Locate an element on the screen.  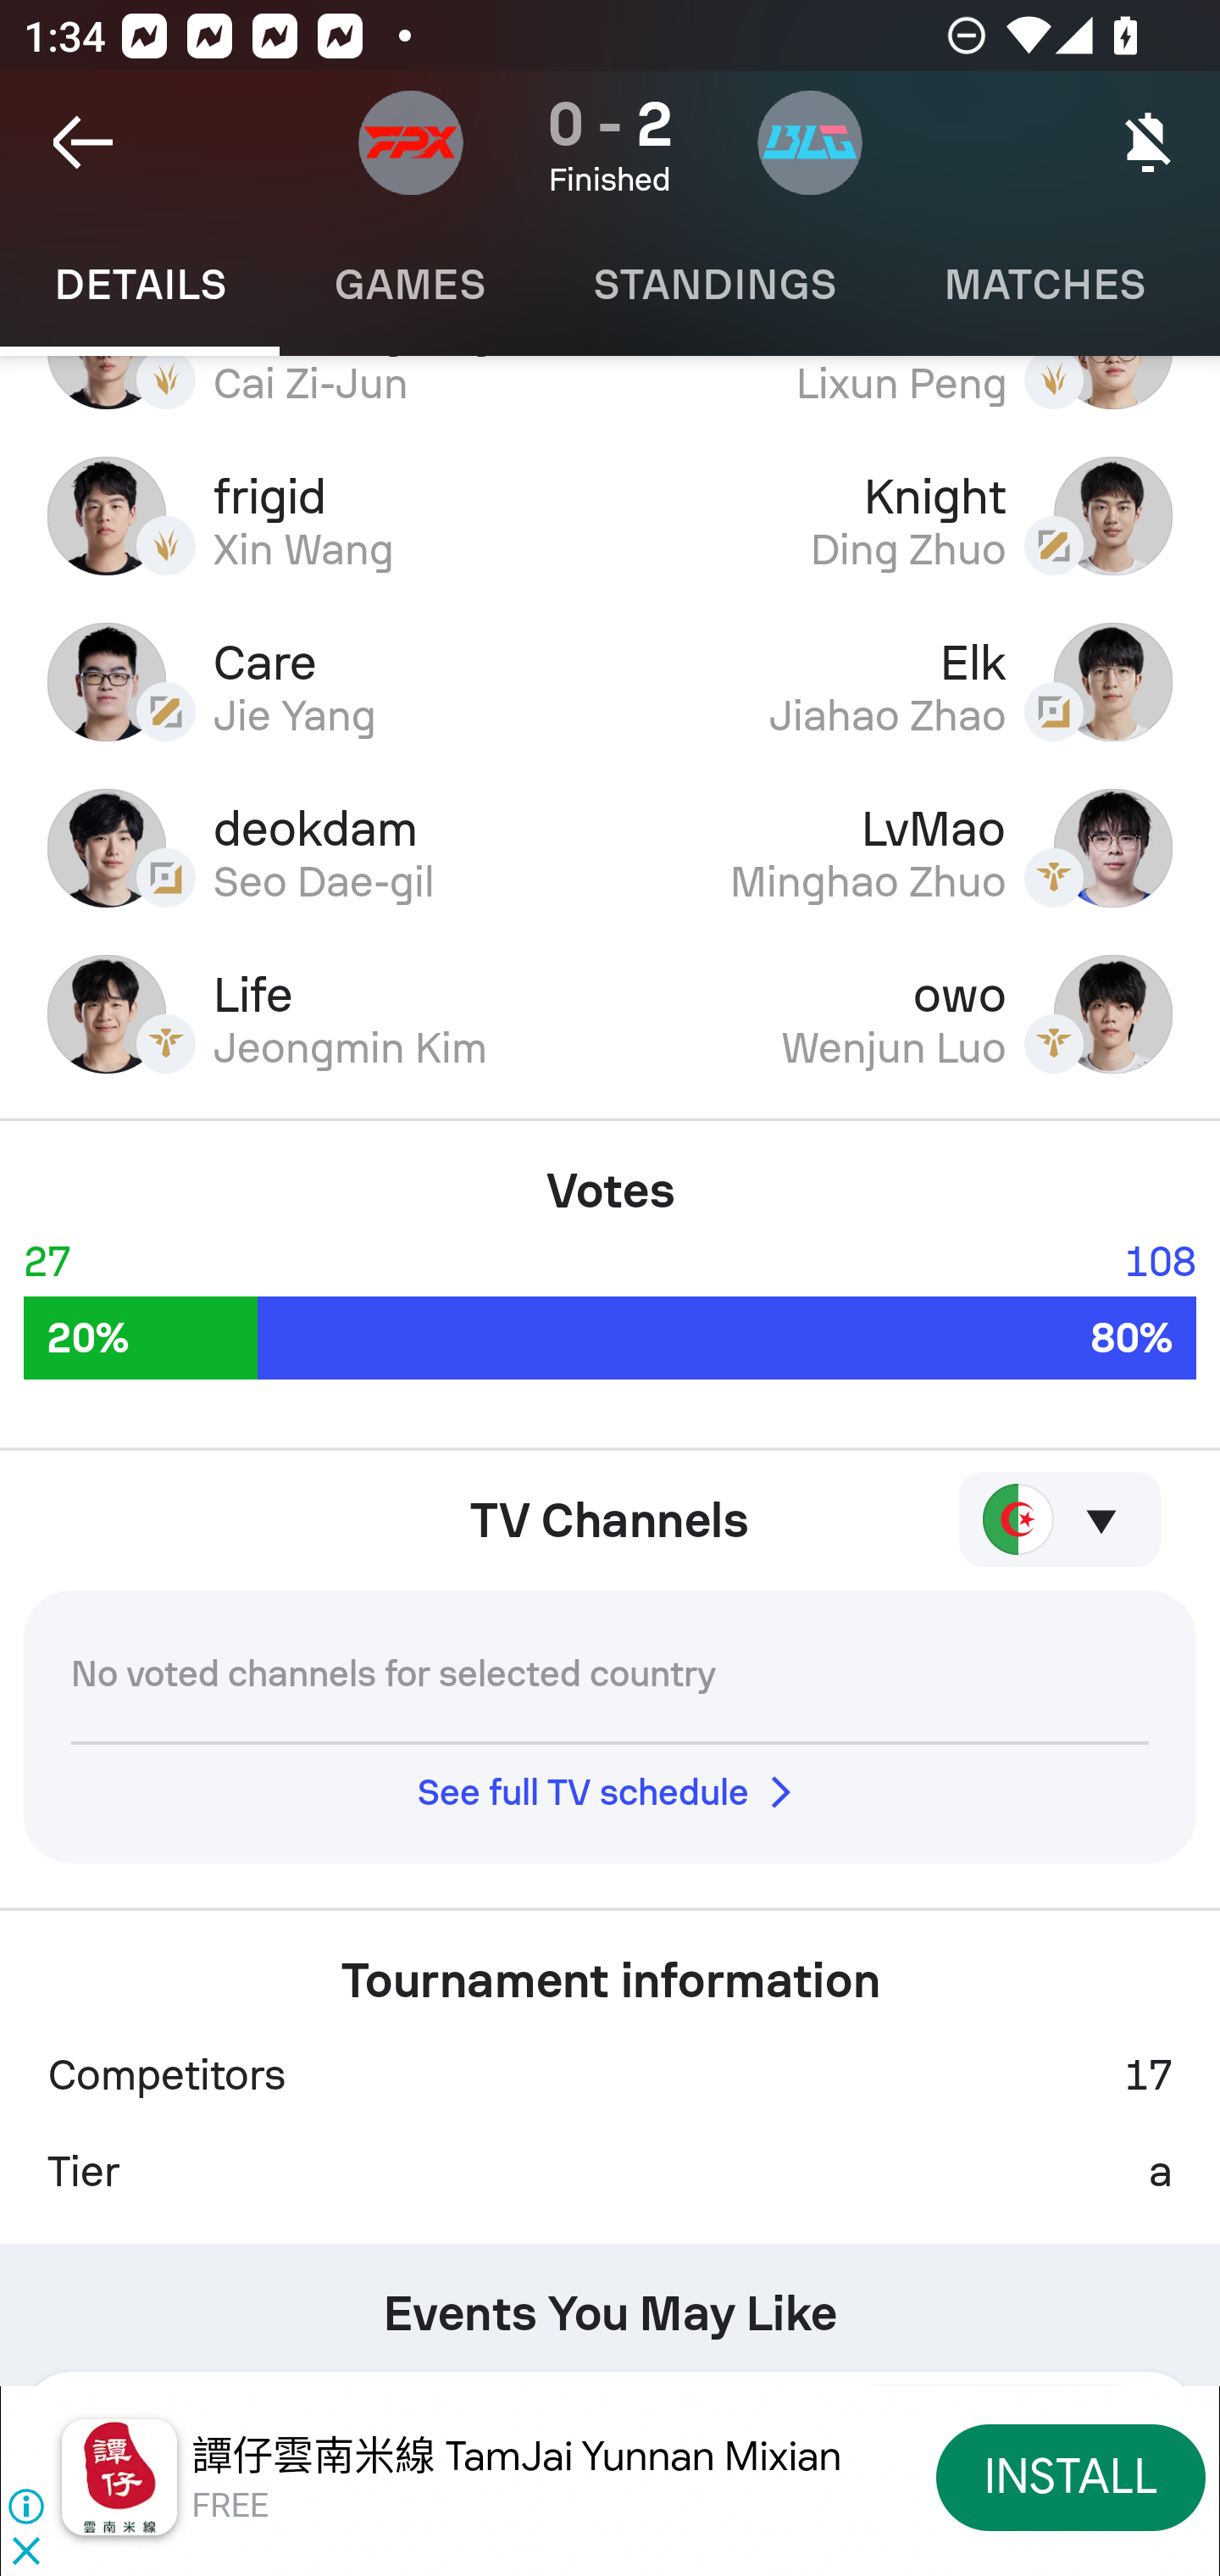
frigid Knight Xin Wang Ding Zhuo is located at coordinates (610, 516).